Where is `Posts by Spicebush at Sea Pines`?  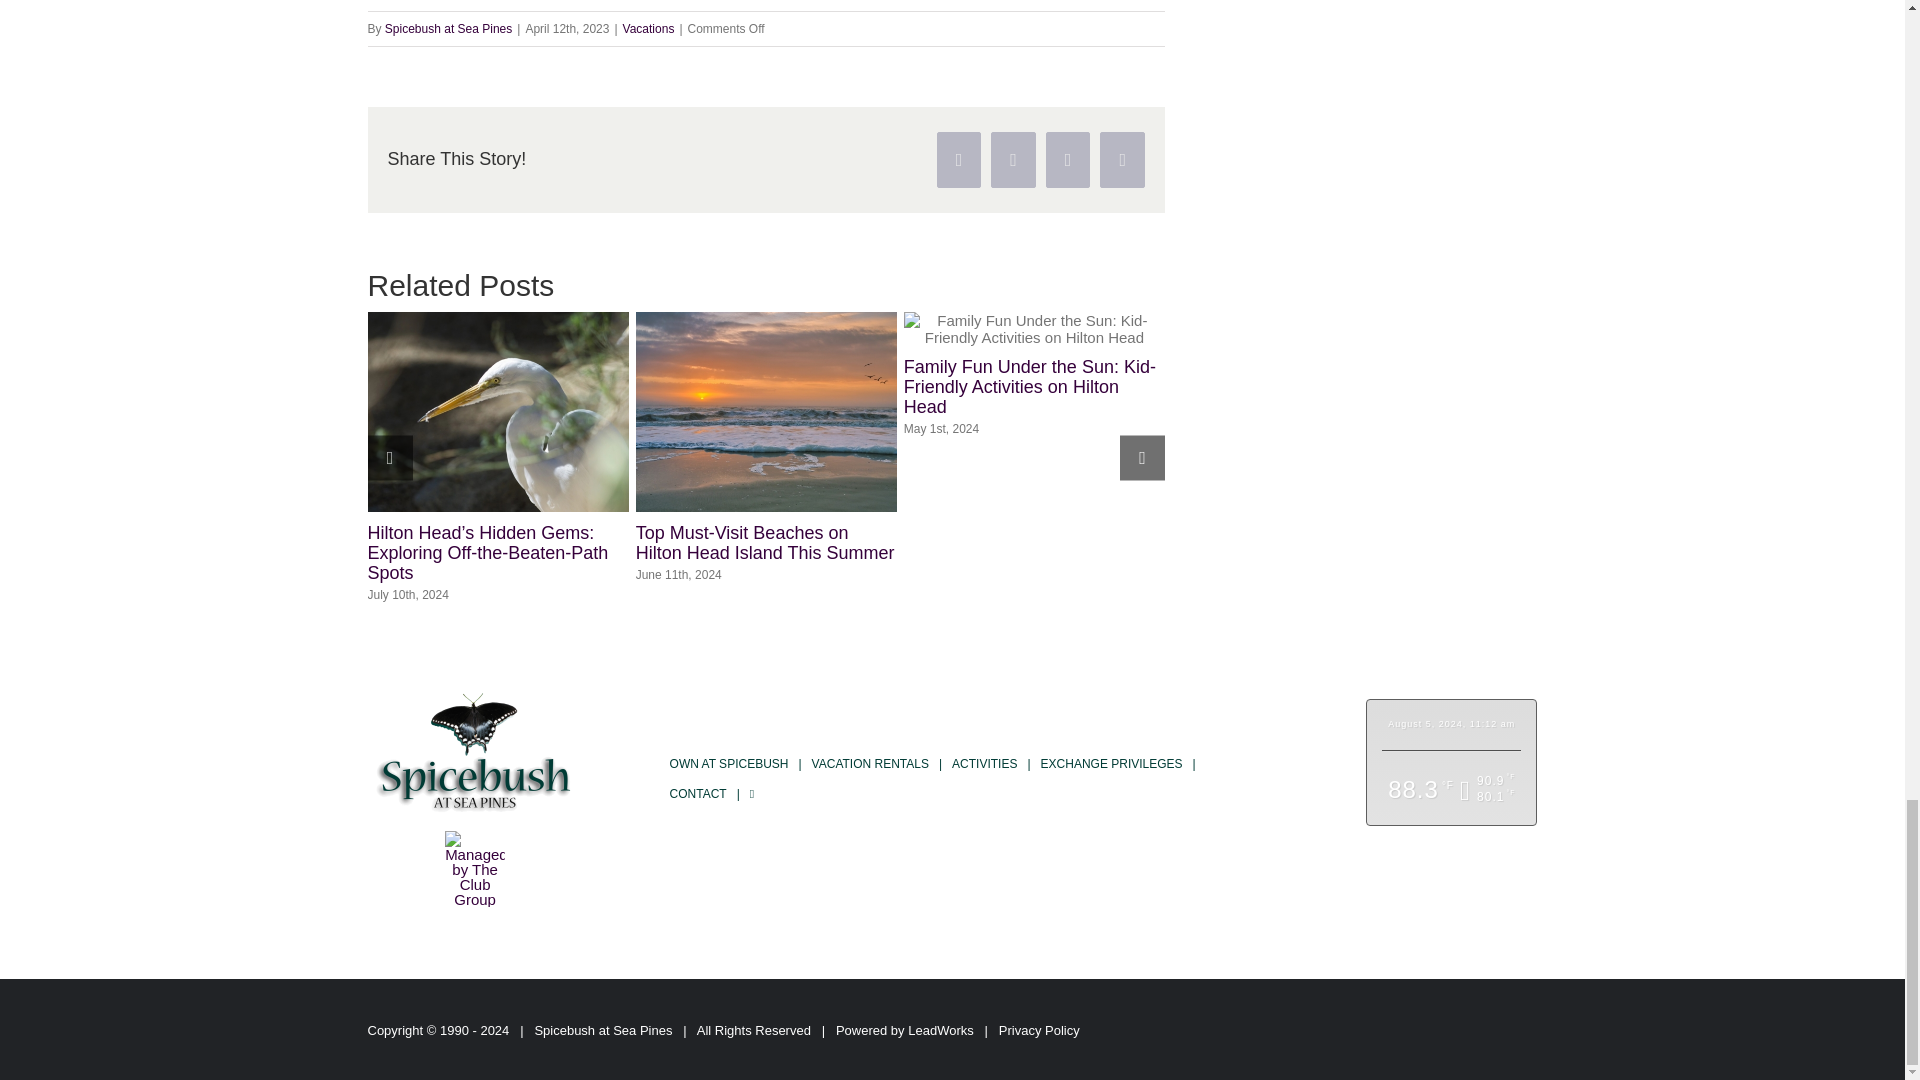
Posts by Spicebush at Sea Pines is located at coordinates (448, 28).